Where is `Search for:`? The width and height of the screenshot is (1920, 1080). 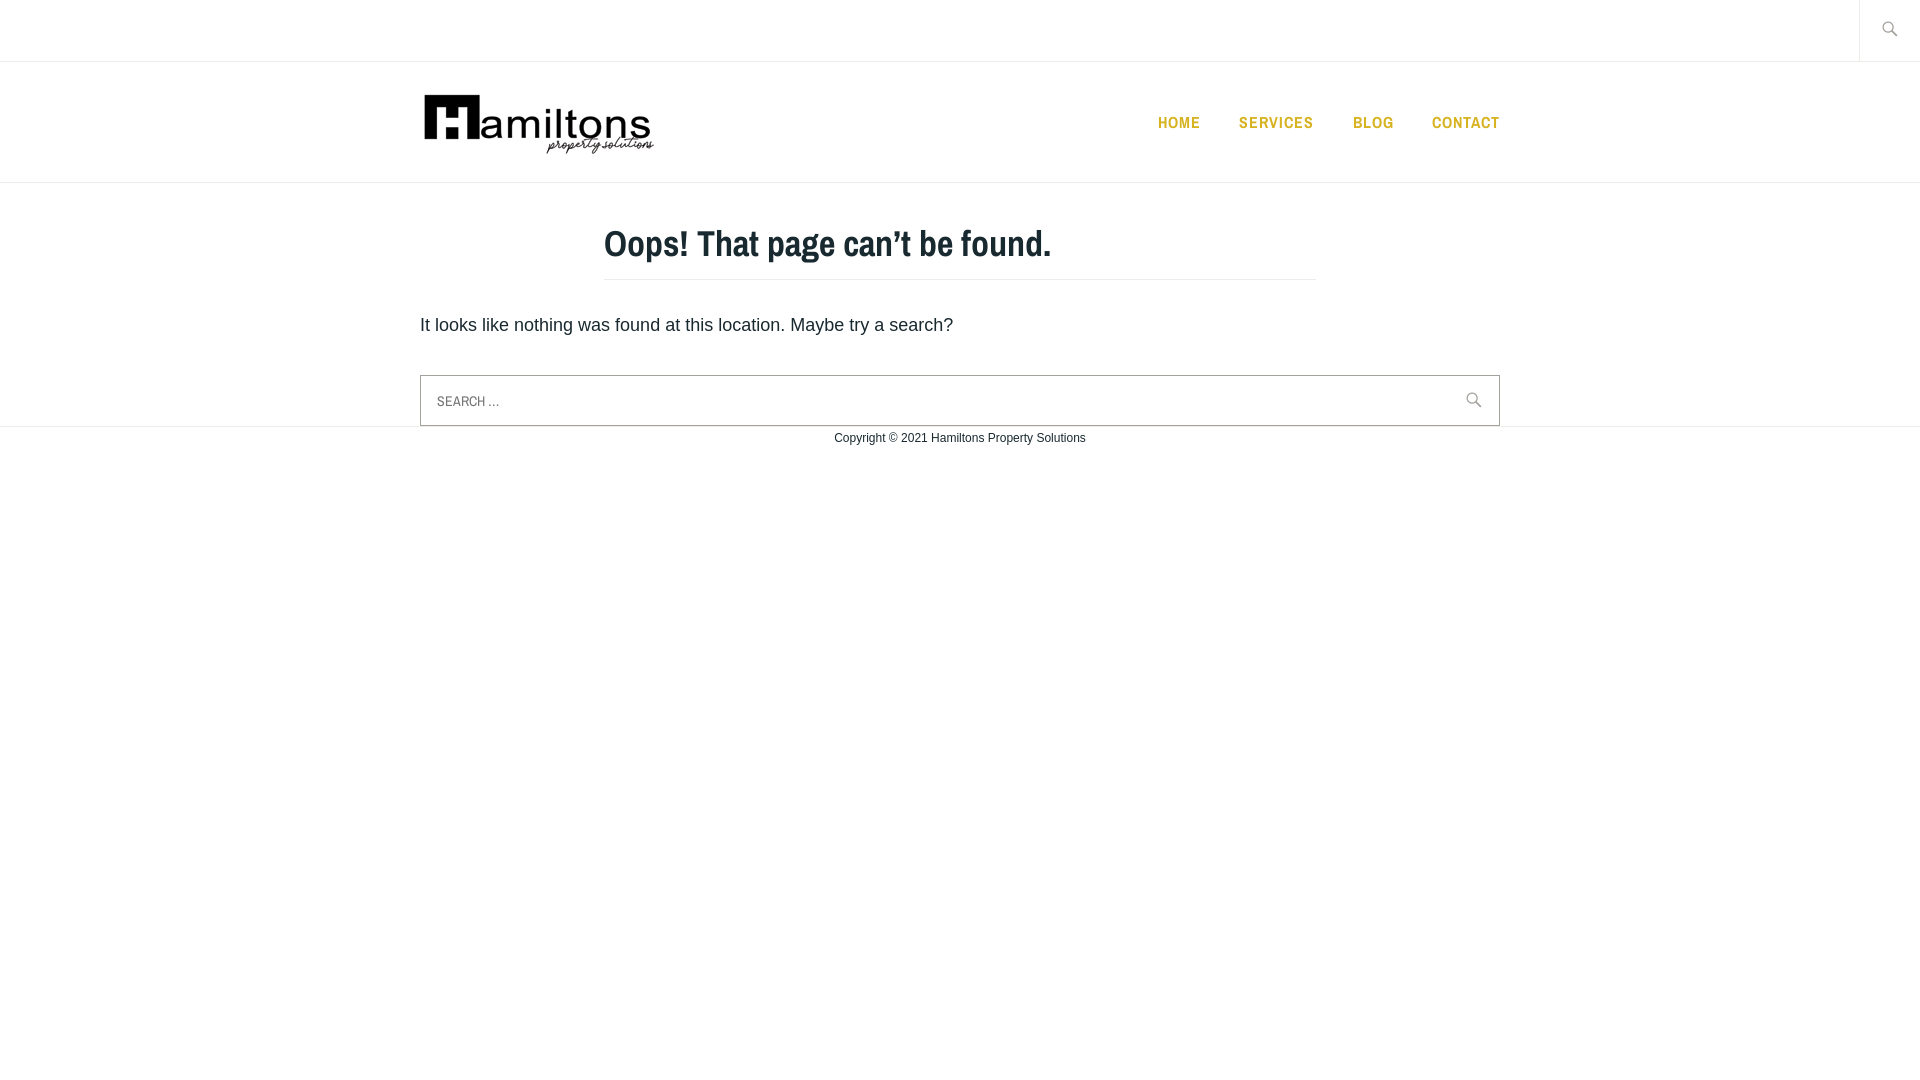 Search for: is located at coordinates (960, 400).